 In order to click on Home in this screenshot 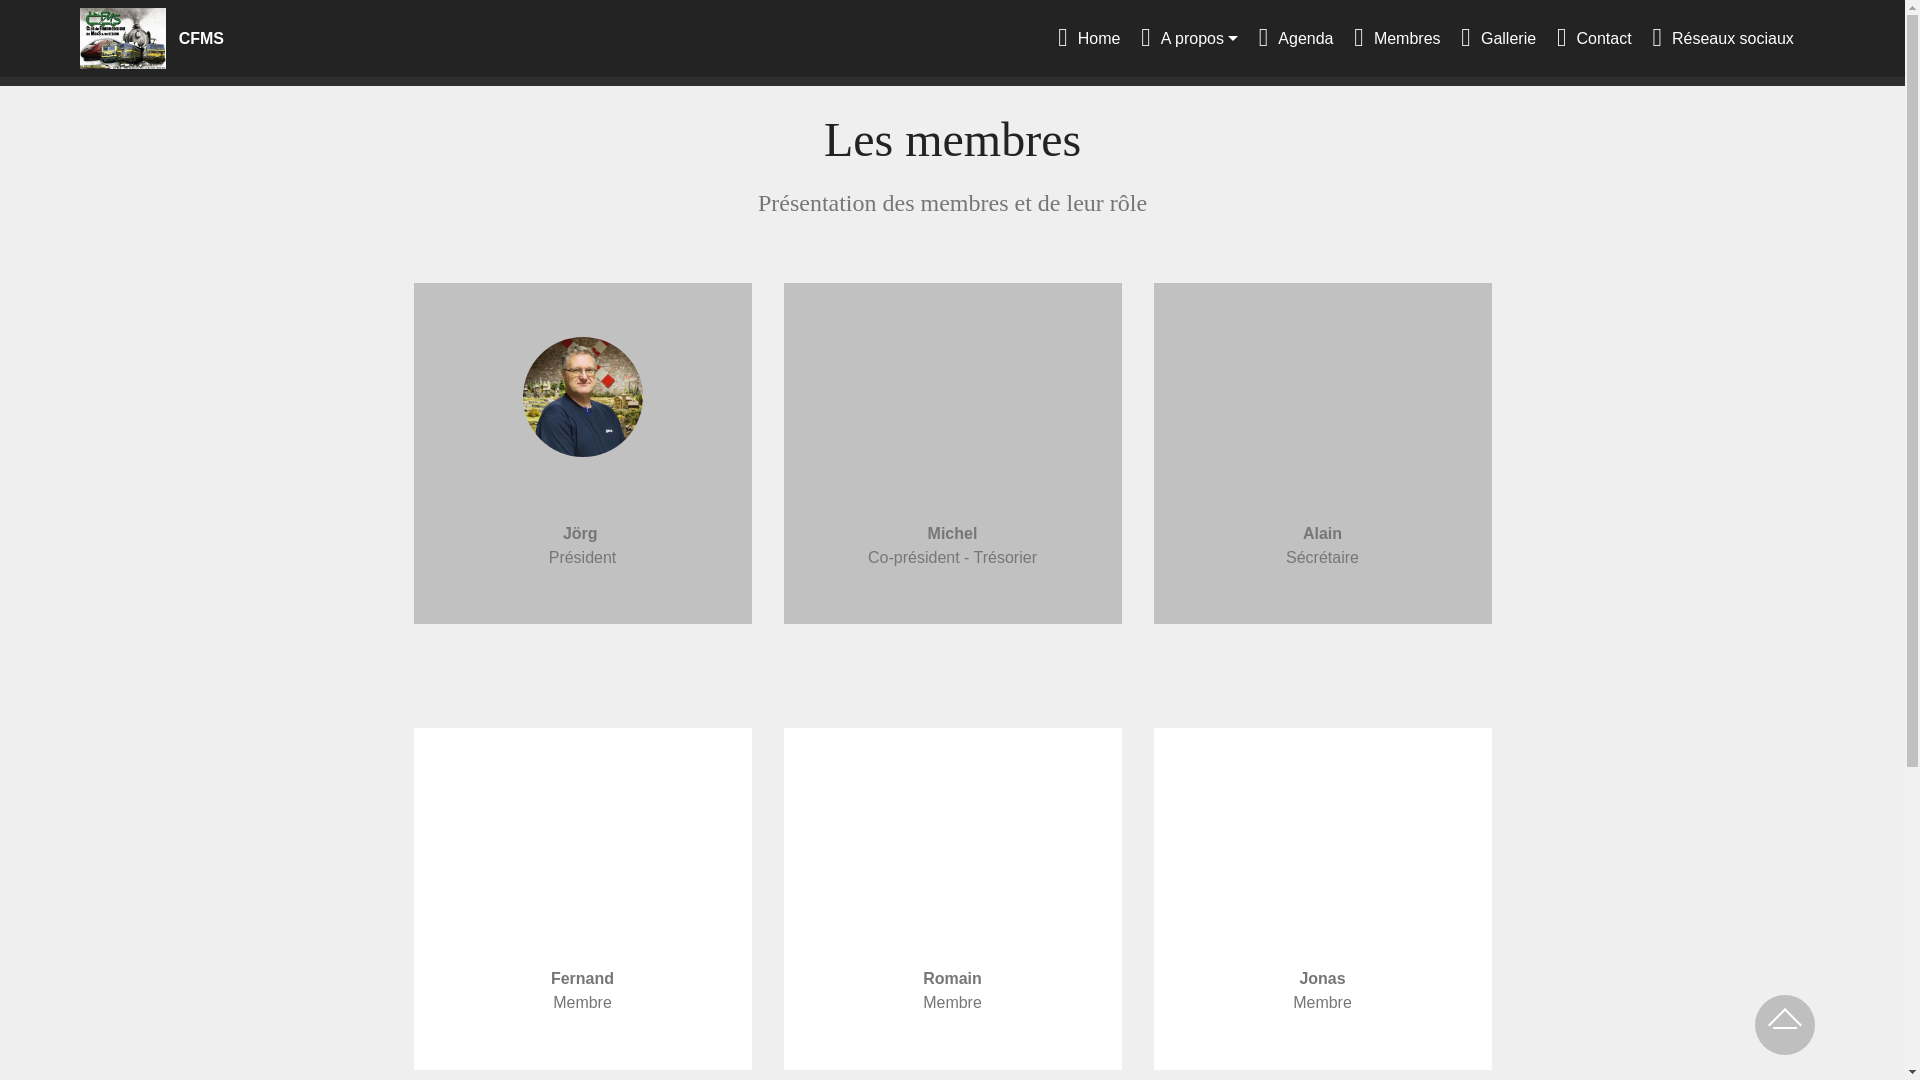, I will do `click(1089, 38)`.